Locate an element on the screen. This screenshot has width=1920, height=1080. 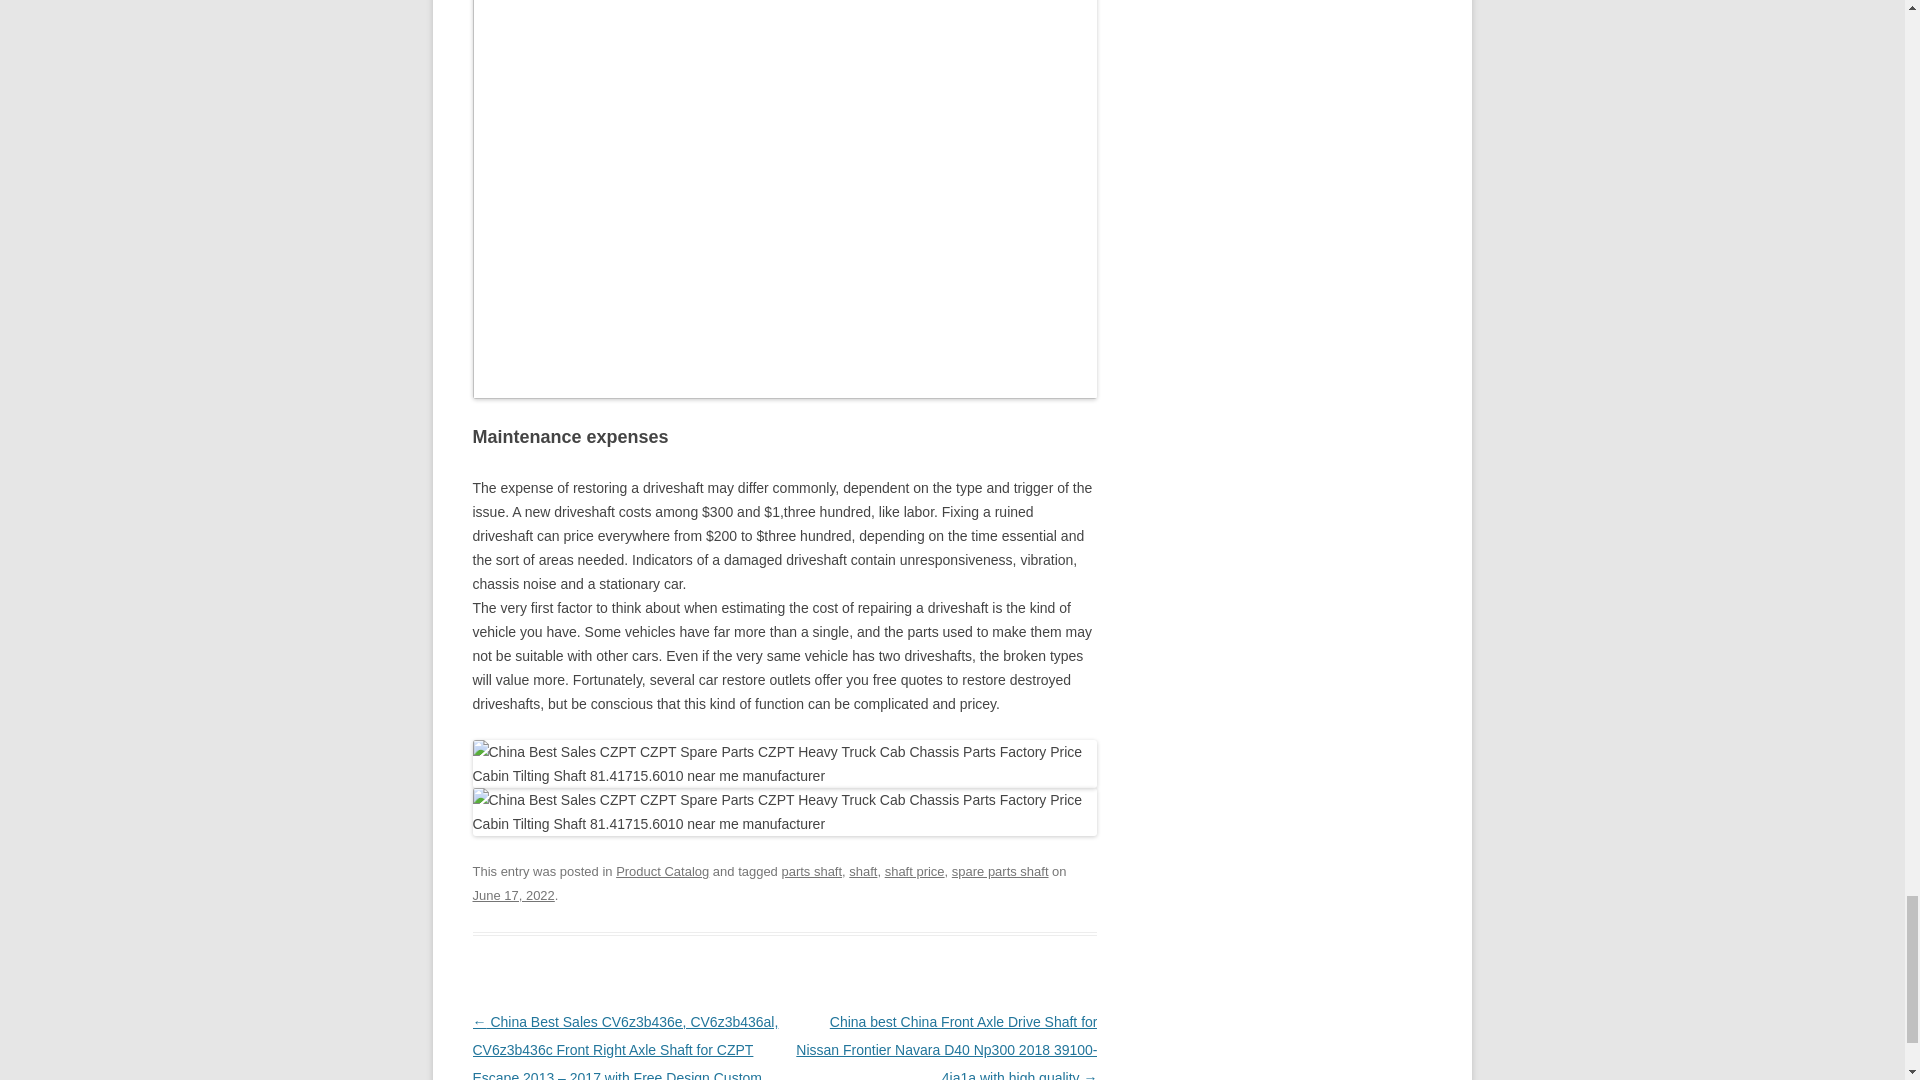
shaft price is located at coordinates (914, 872).